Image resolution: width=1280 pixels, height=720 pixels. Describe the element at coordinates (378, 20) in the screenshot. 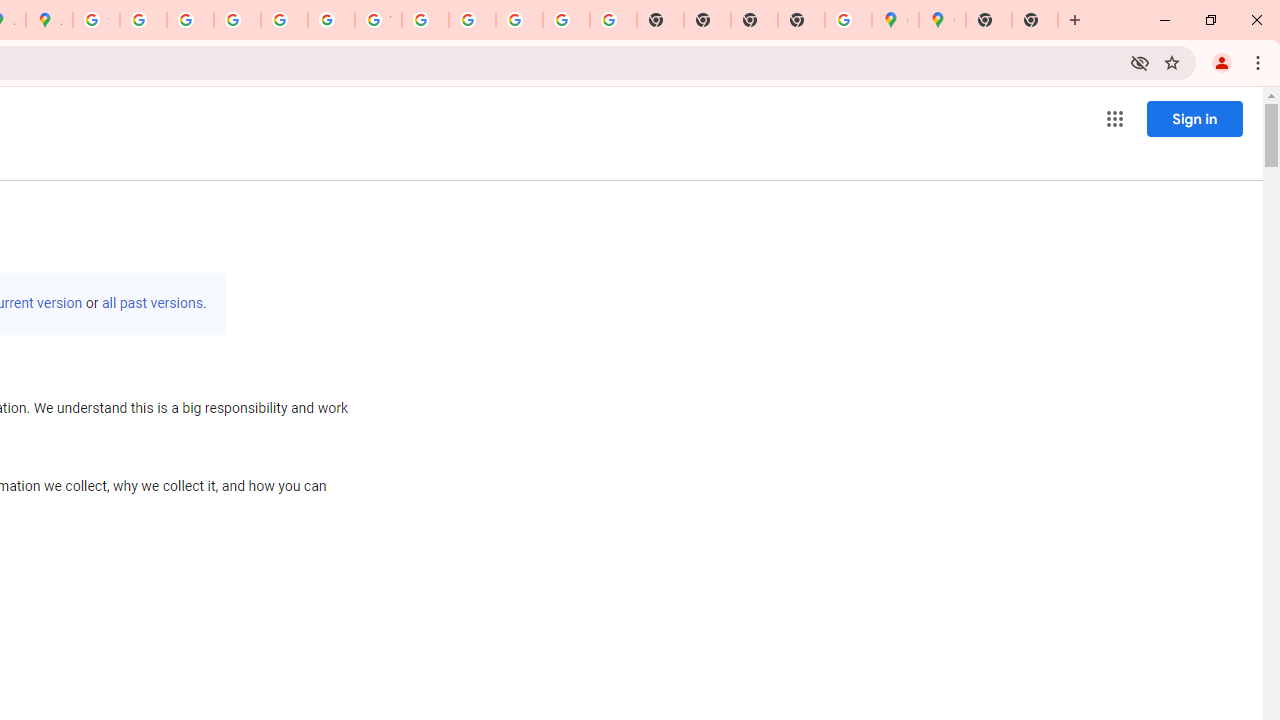

I see `YouTube` at that location.